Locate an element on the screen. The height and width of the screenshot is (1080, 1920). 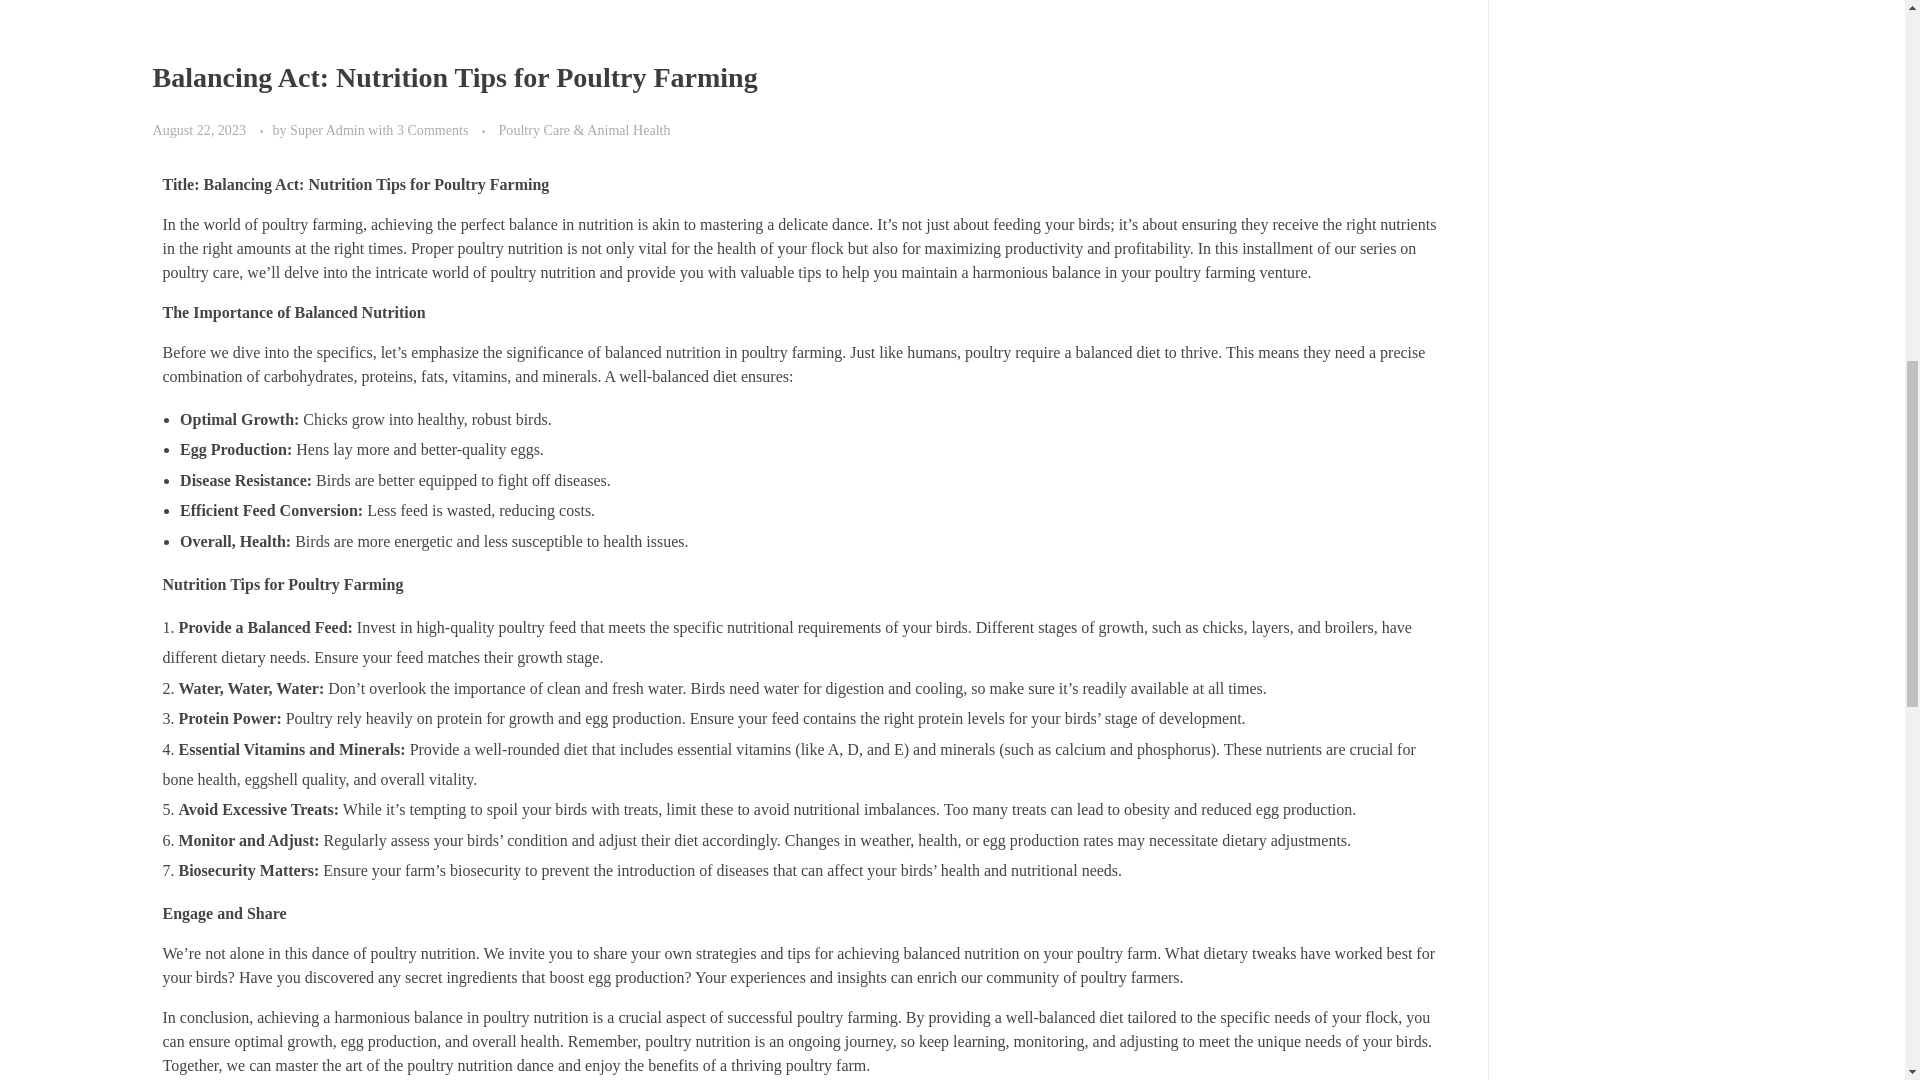
Super Admin is located at coordinates (328, 130).